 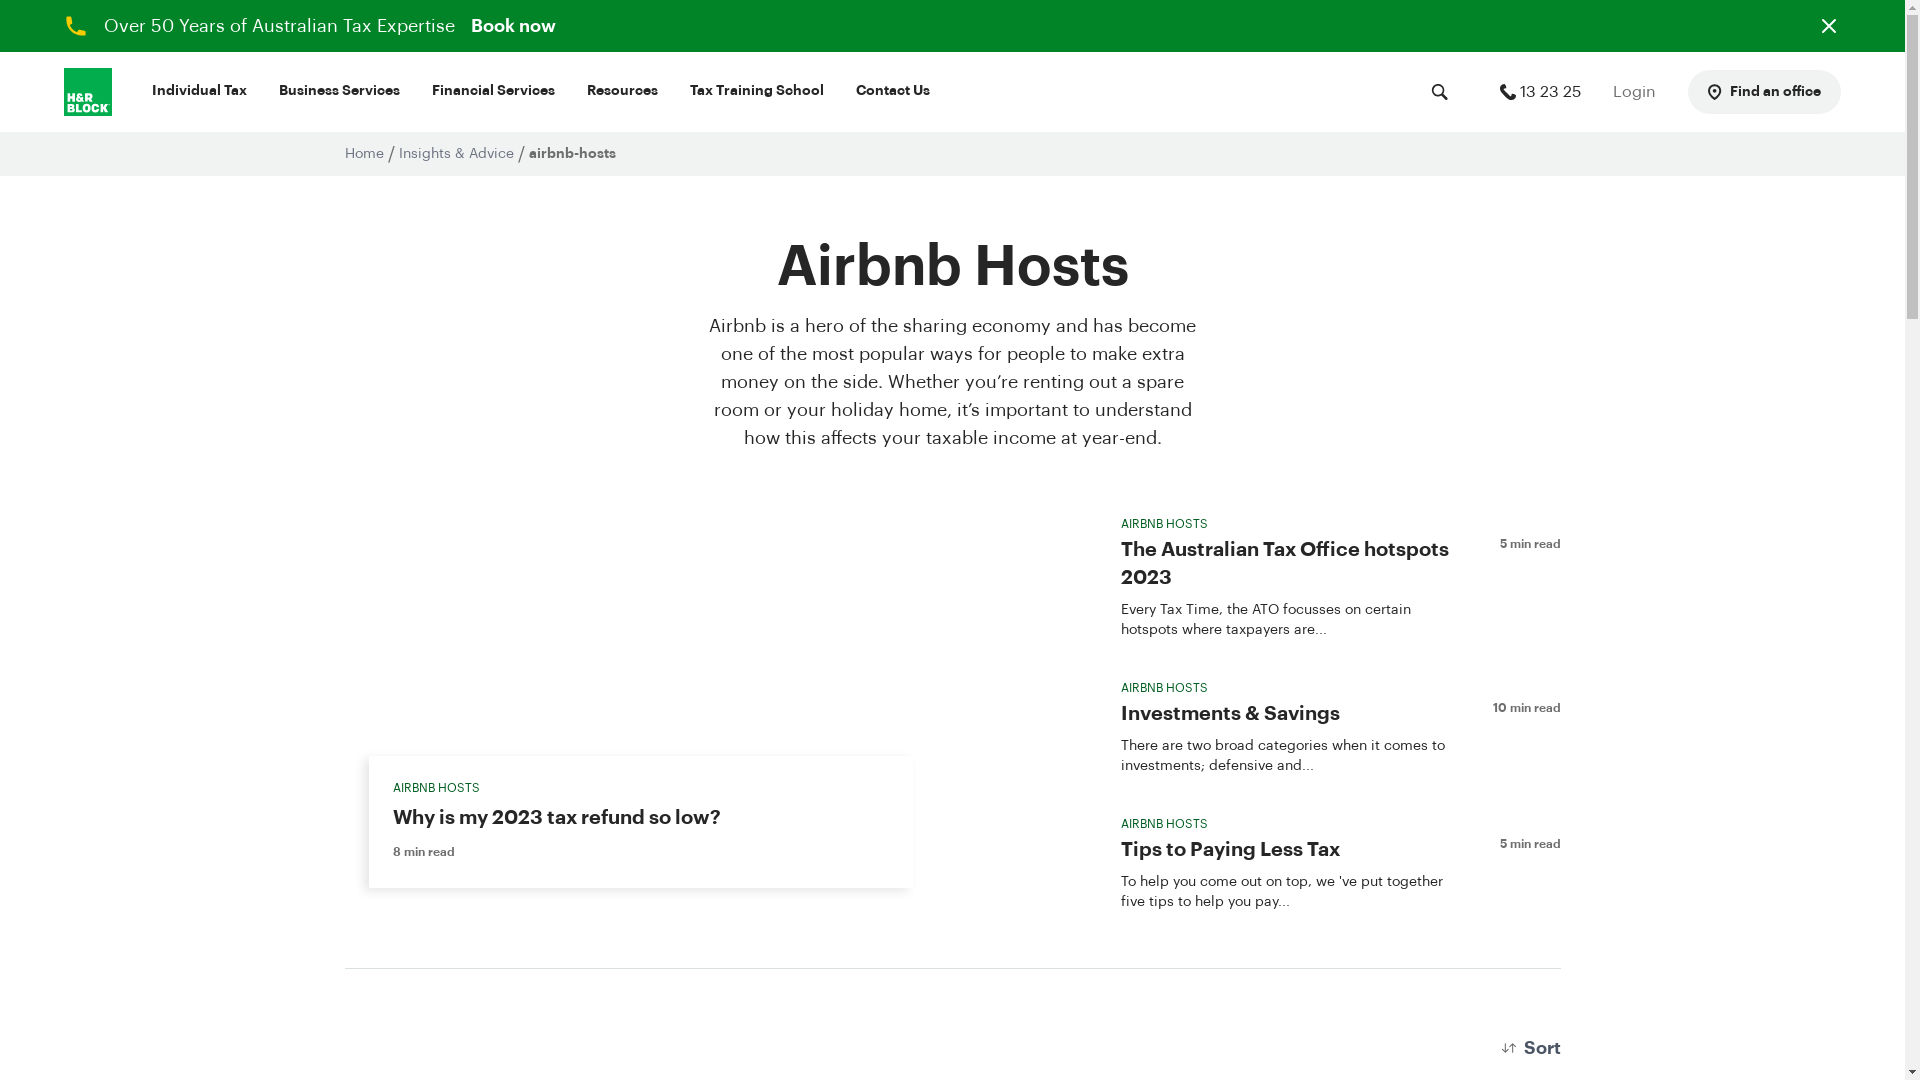 What do you see at coordinates (494, 93) in the screenshot?
I see `Financial Services` at bounding box center [494, 93].